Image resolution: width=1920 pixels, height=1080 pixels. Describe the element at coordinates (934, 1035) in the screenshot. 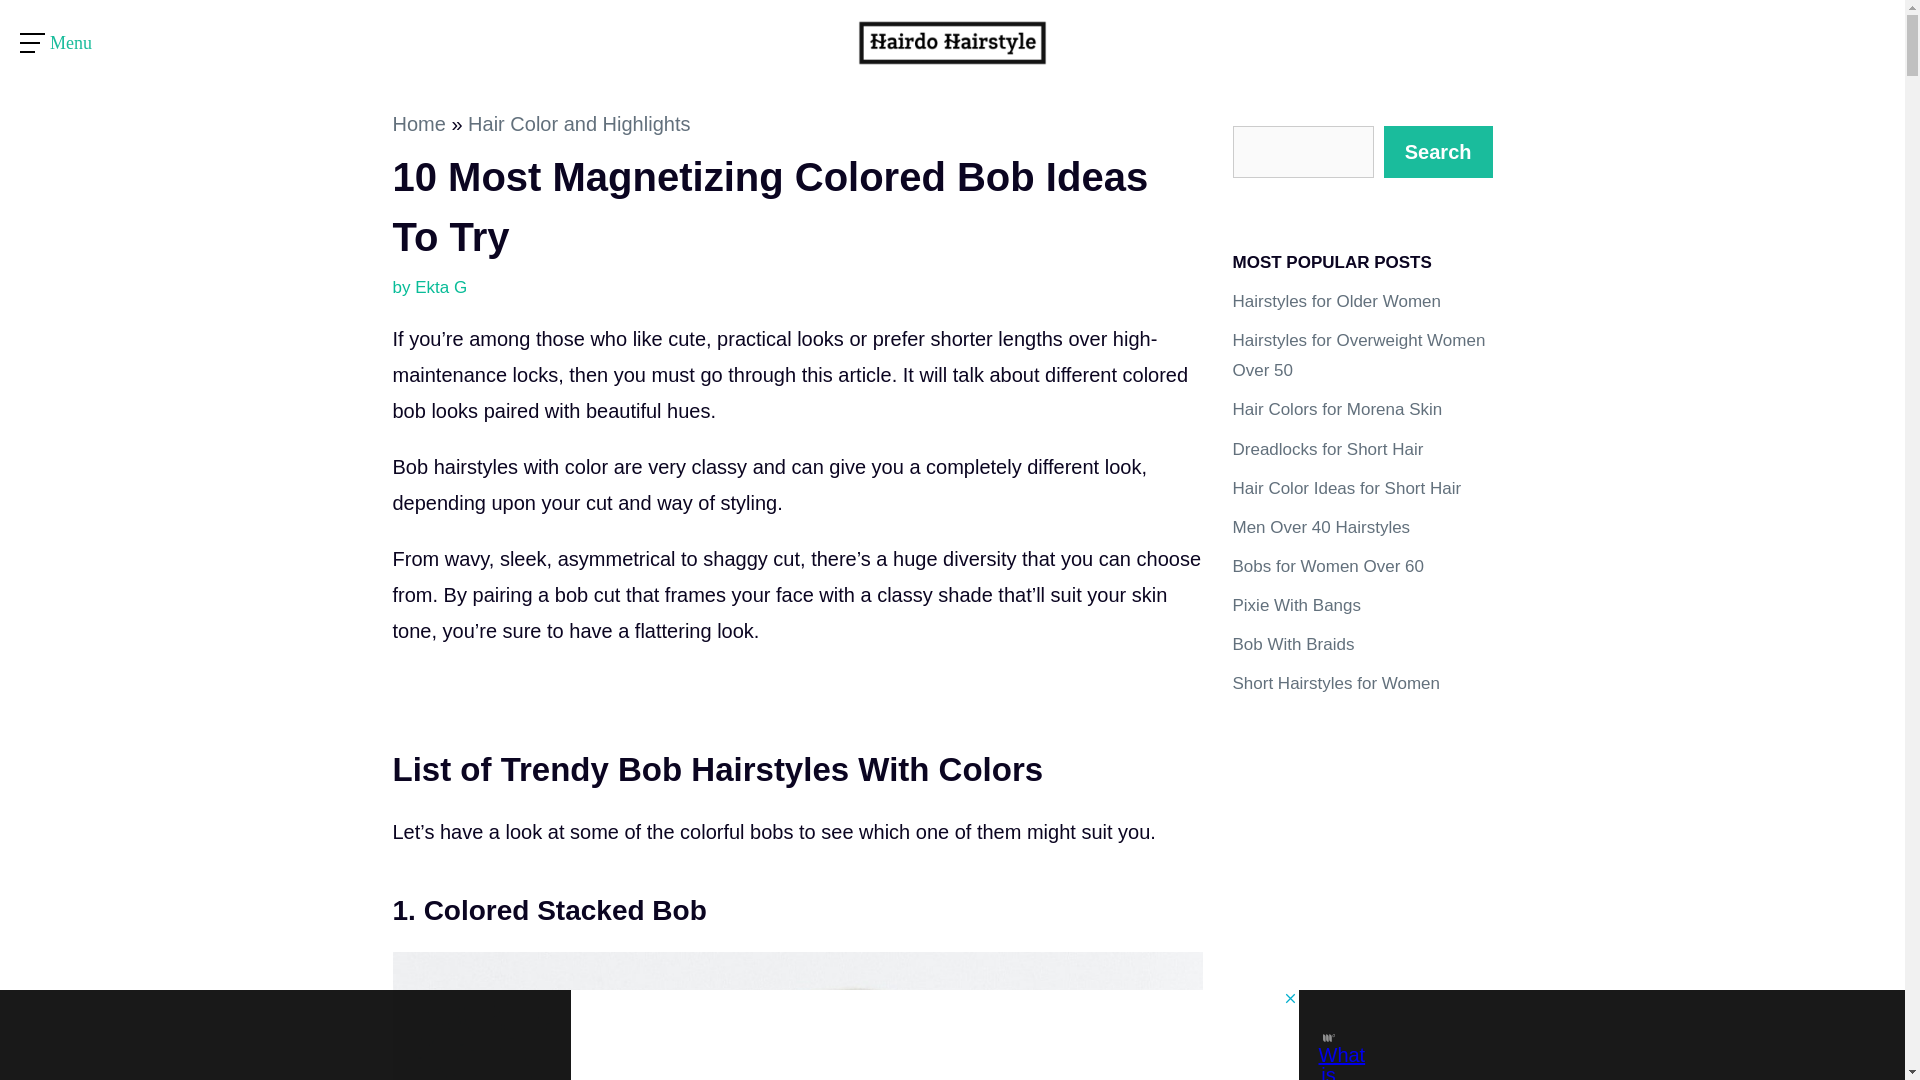

I see `3rd party ad content` at that location.